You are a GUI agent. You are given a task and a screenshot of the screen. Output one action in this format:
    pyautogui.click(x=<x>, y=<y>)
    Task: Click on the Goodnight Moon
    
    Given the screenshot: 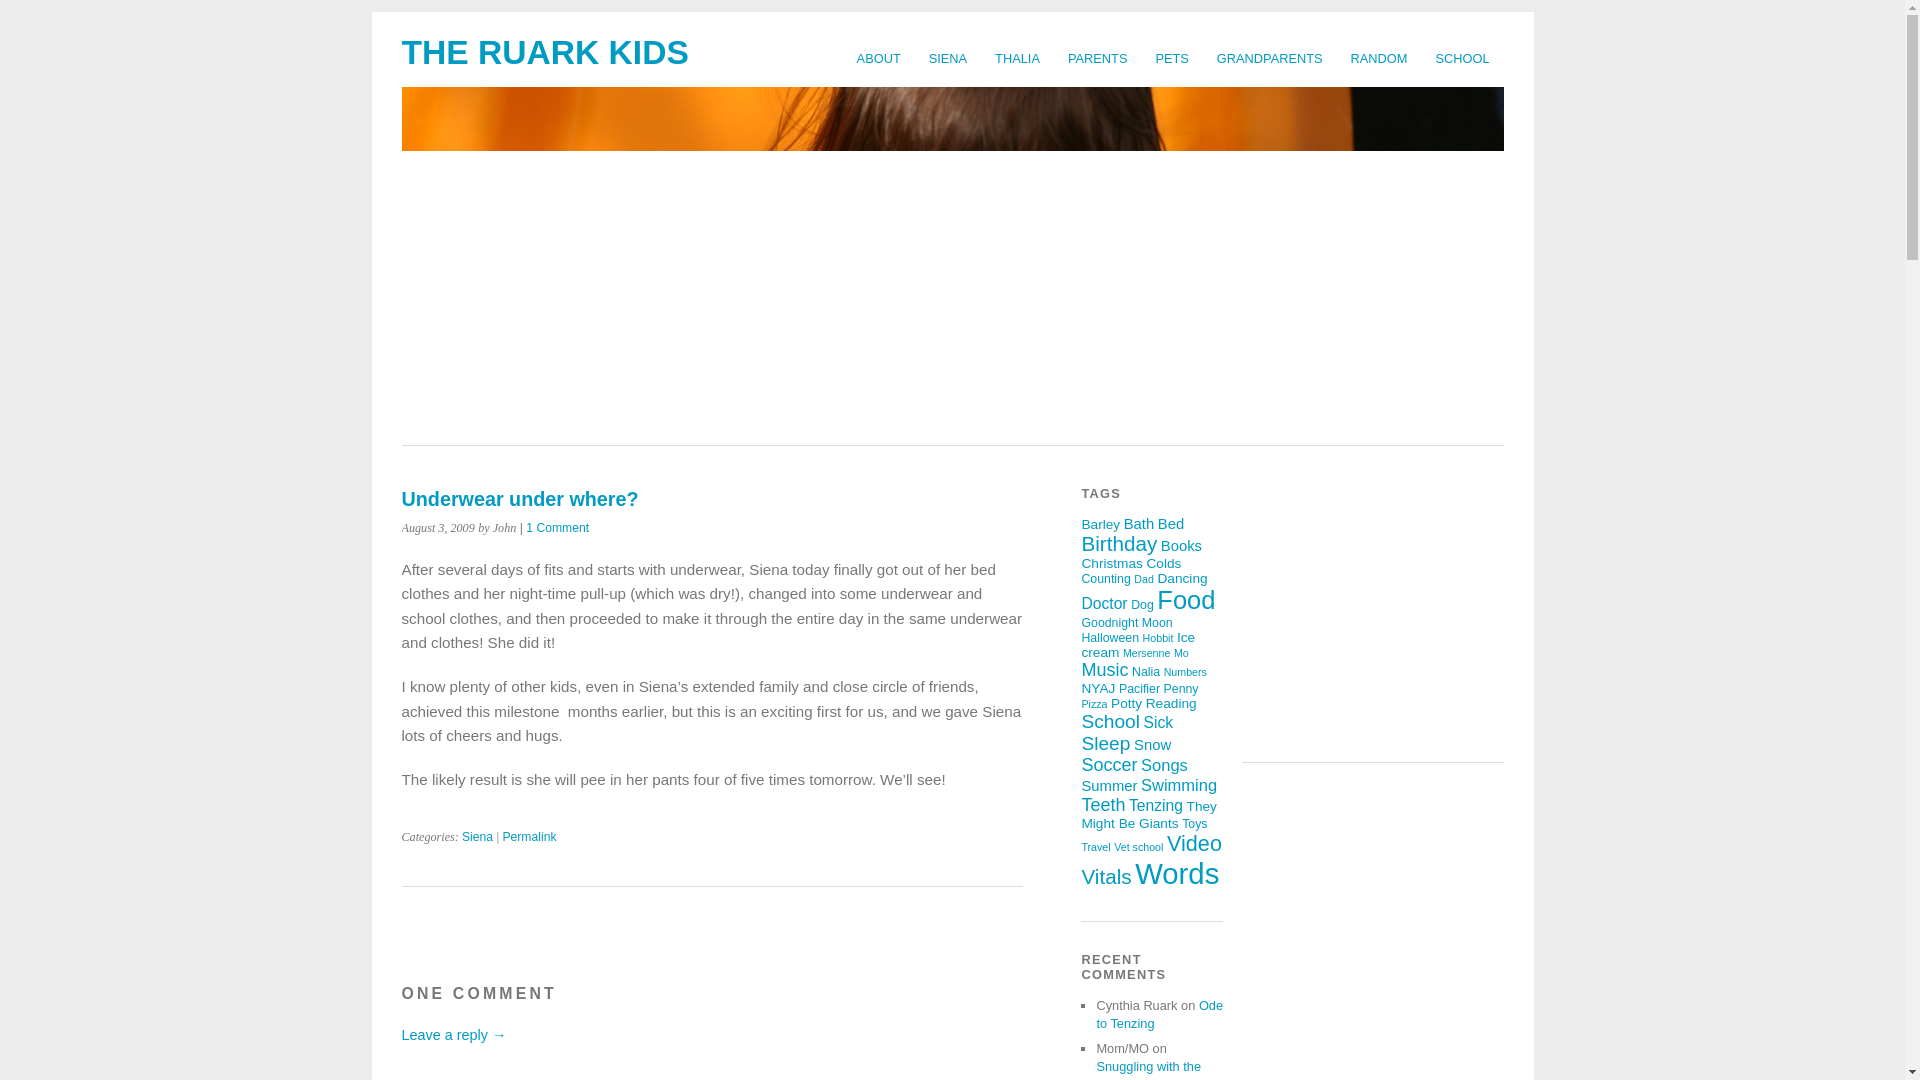 What is the action you would take?
    pyautogui.click(x=1126, y=622)
    